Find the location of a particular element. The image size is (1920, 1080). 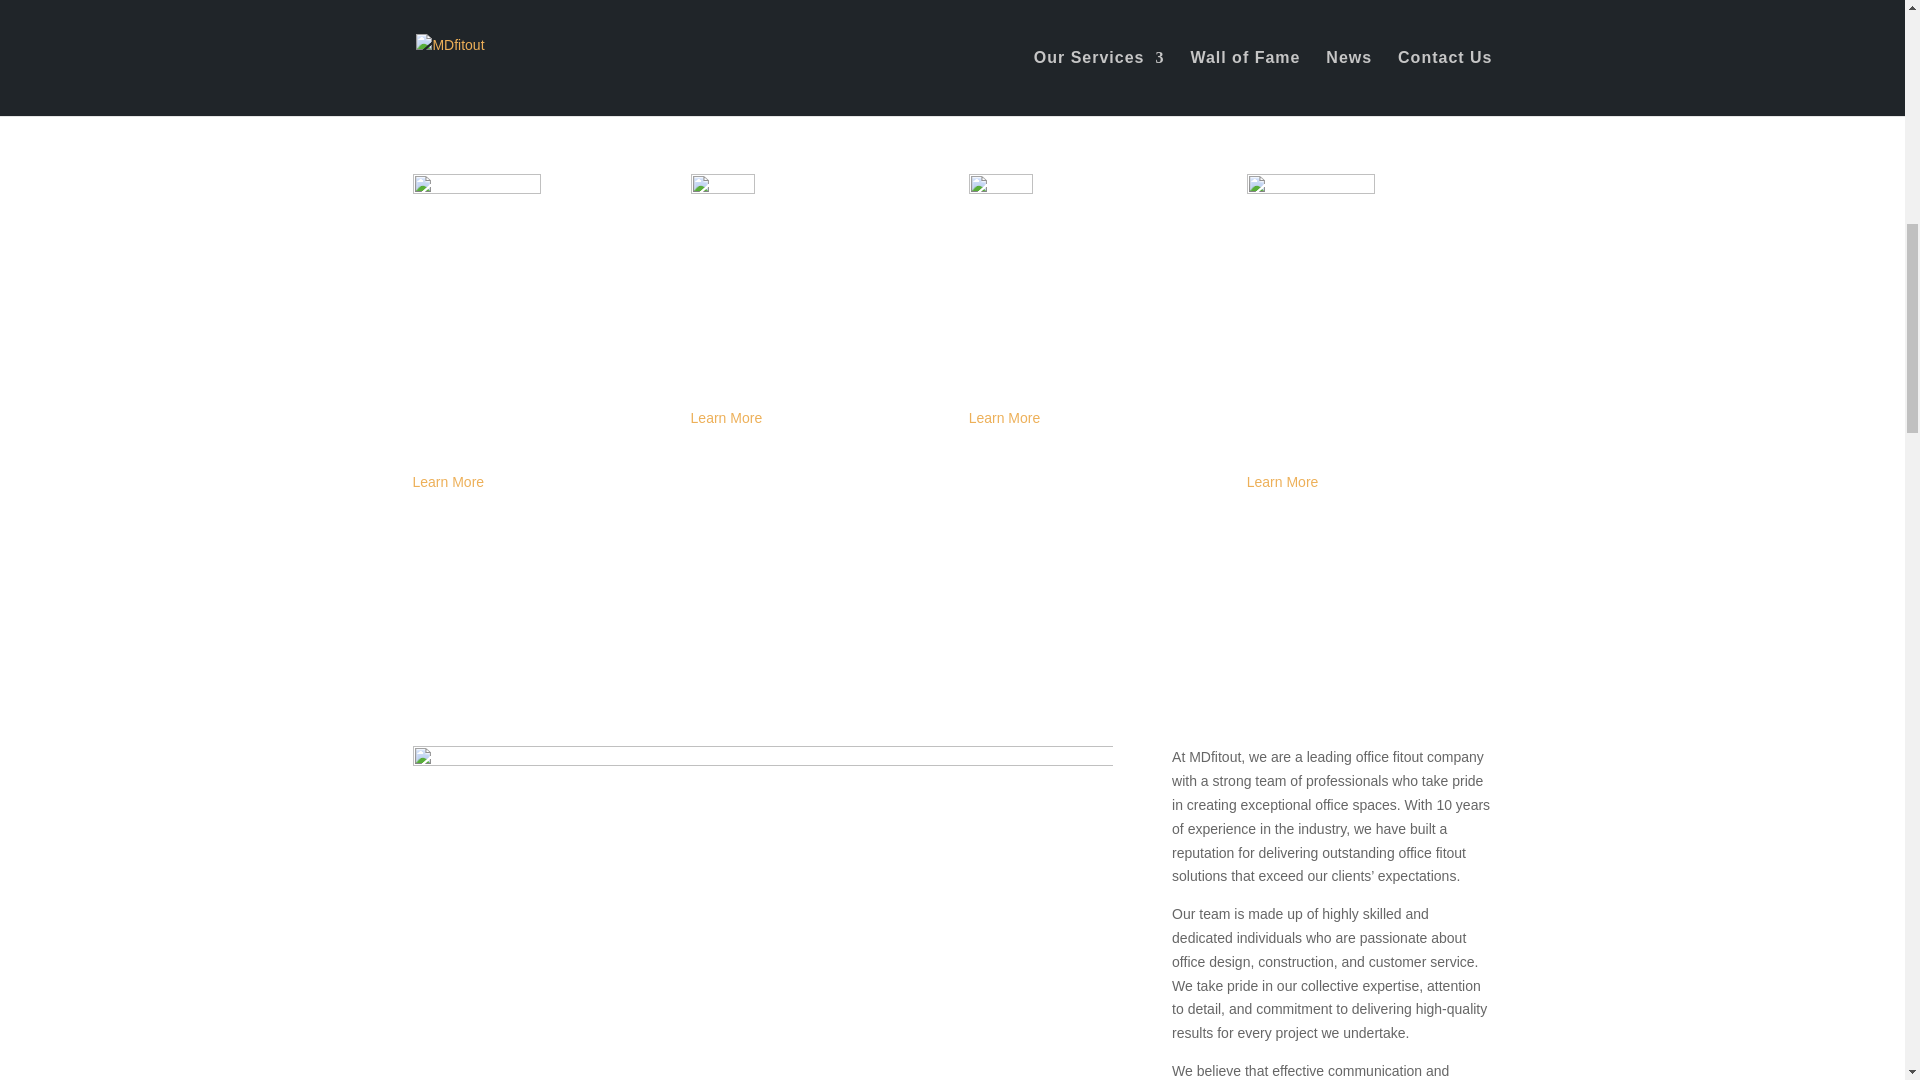

Learn More is located at coordinates (448, 482).